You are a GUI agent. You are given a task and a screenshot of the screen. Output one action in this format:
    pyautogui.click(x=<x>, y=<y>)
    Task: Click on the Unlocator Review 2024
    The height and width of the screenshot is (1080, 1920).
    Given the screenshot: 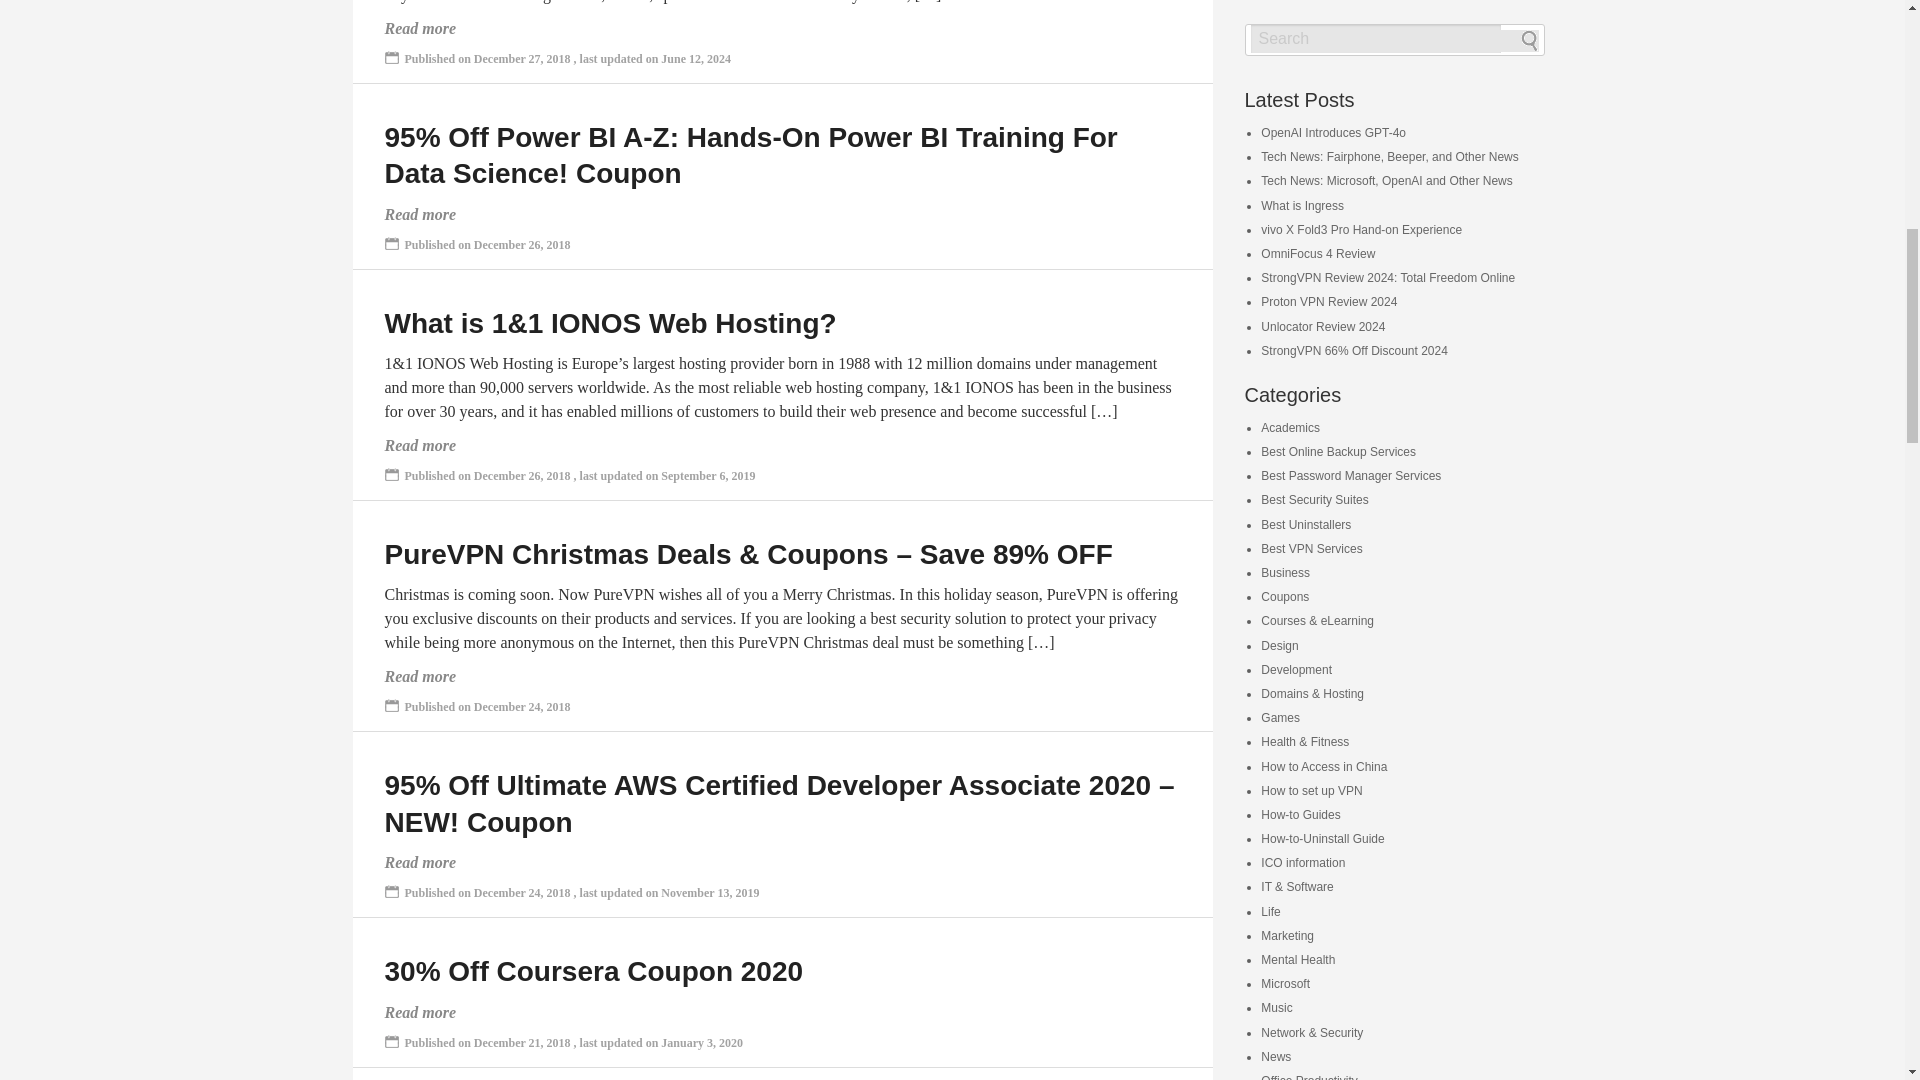 What is the action you would take?
    pyautogui.click(x=1322, y=326)
    